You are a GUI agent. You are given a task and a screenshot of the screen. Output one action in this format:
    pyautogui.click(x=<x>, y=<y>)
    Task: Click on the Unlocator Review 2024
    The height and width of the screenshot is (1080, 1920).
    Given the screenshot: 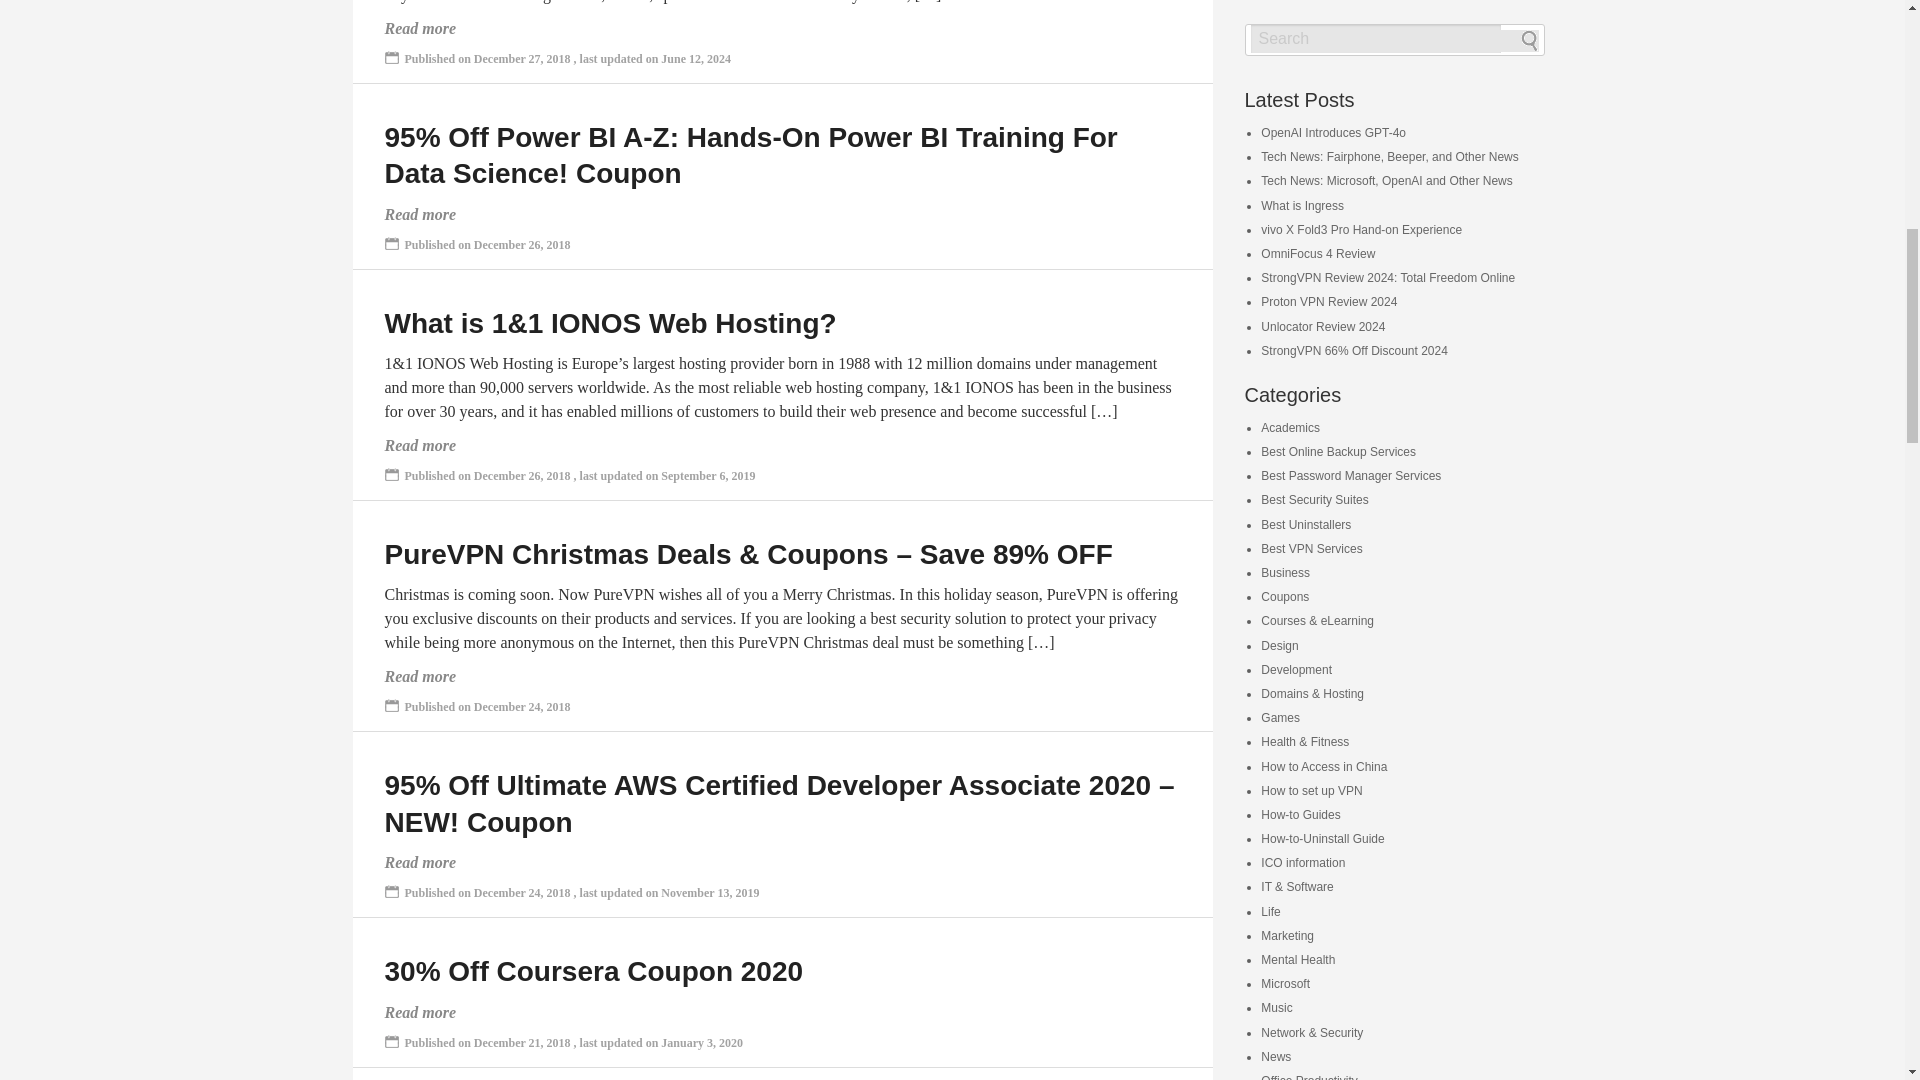 What is the action you would take?
    pyautogui.click(x=1322, y=326)
    